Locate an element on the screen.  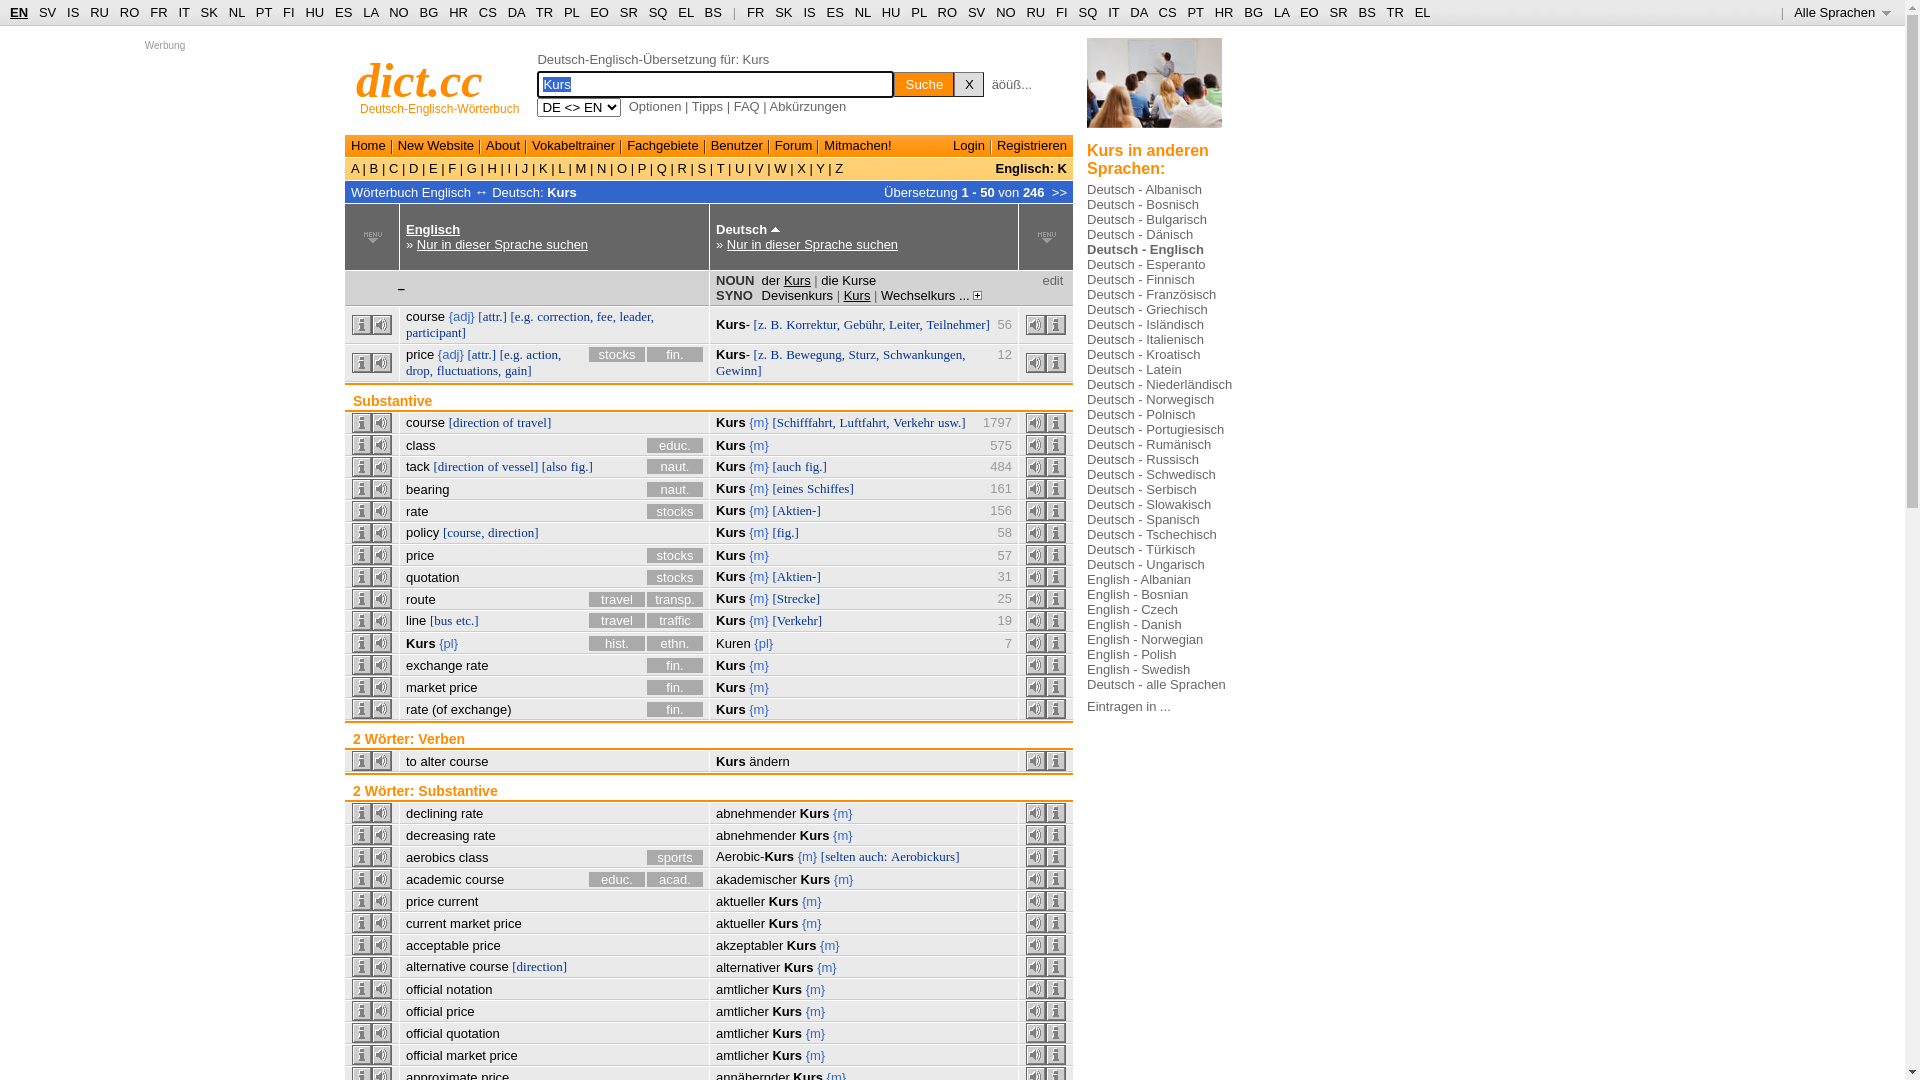
Deutsch - Schwedisch is located at coordinates (1152, 474).